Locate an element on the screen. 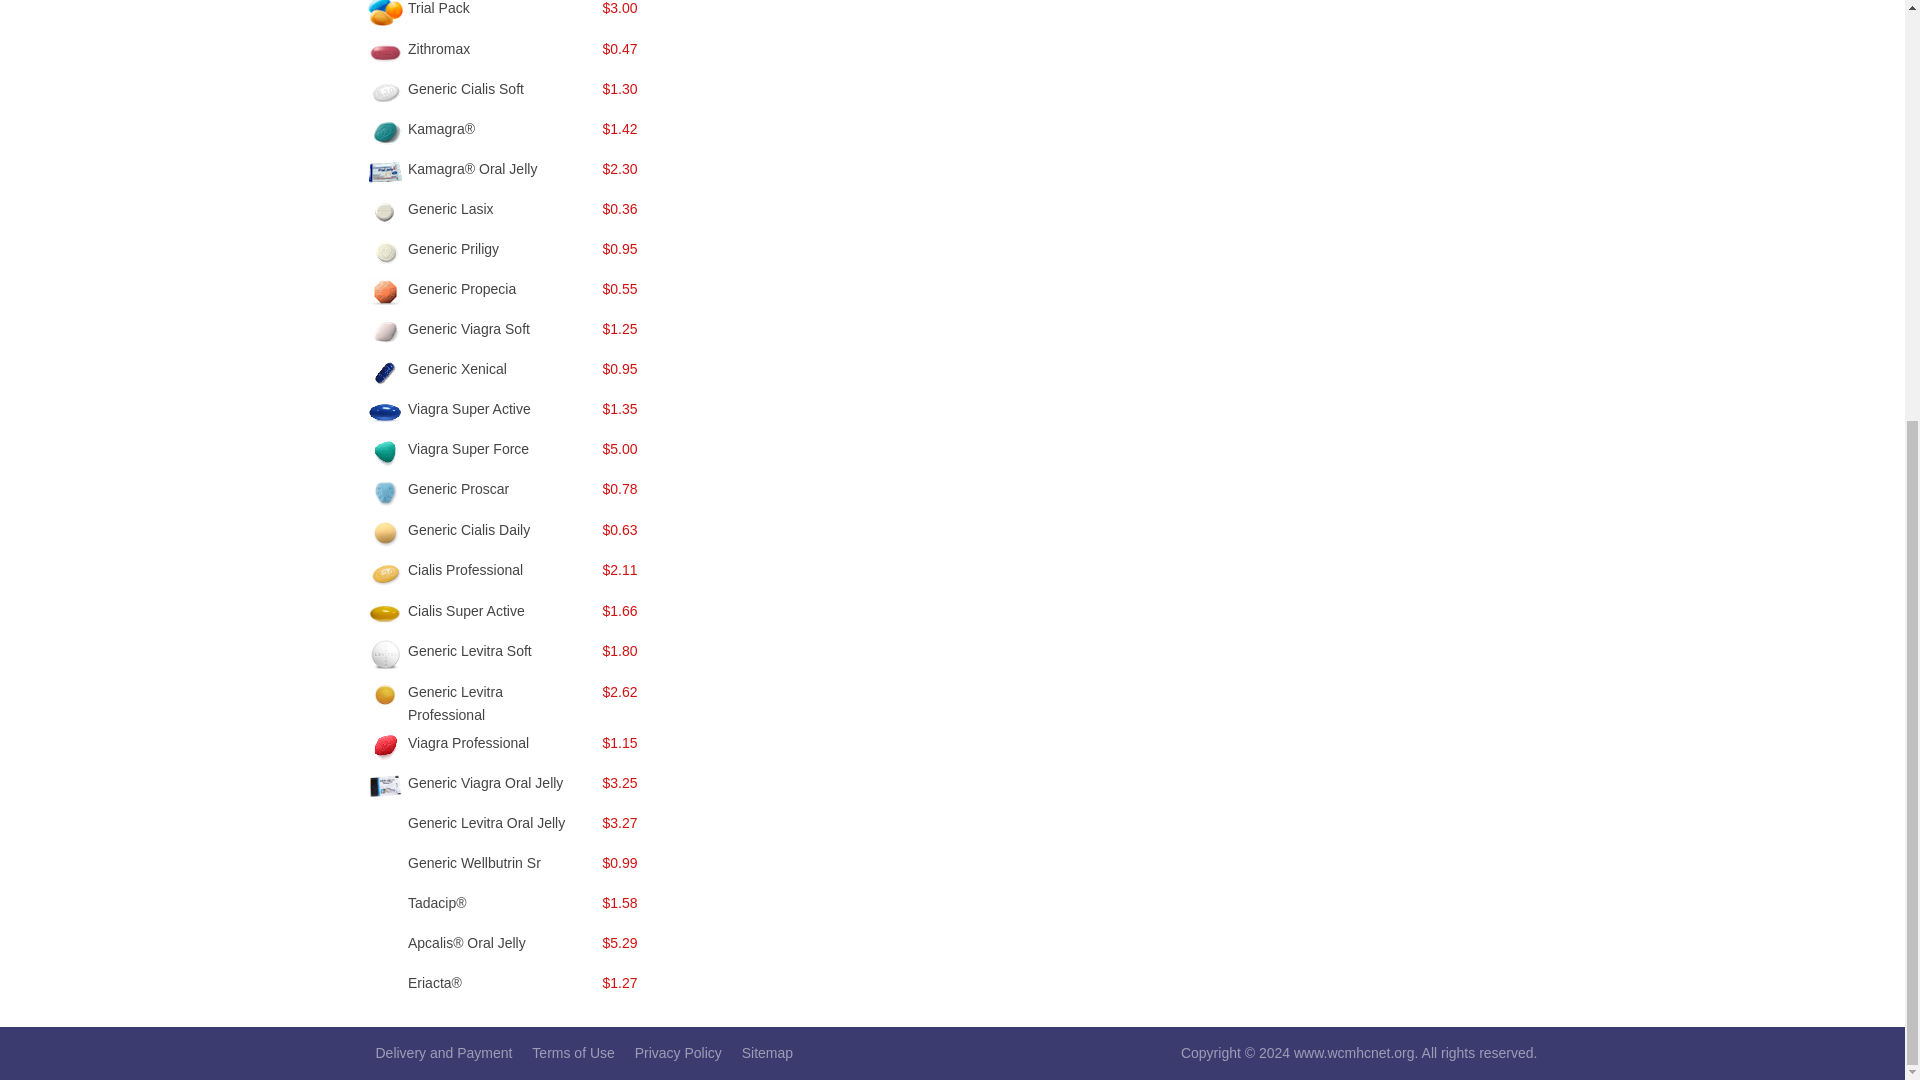 The height and width of the screenshot is (1080, 1920). Generic Priligy is located at coordinates (453, 248).